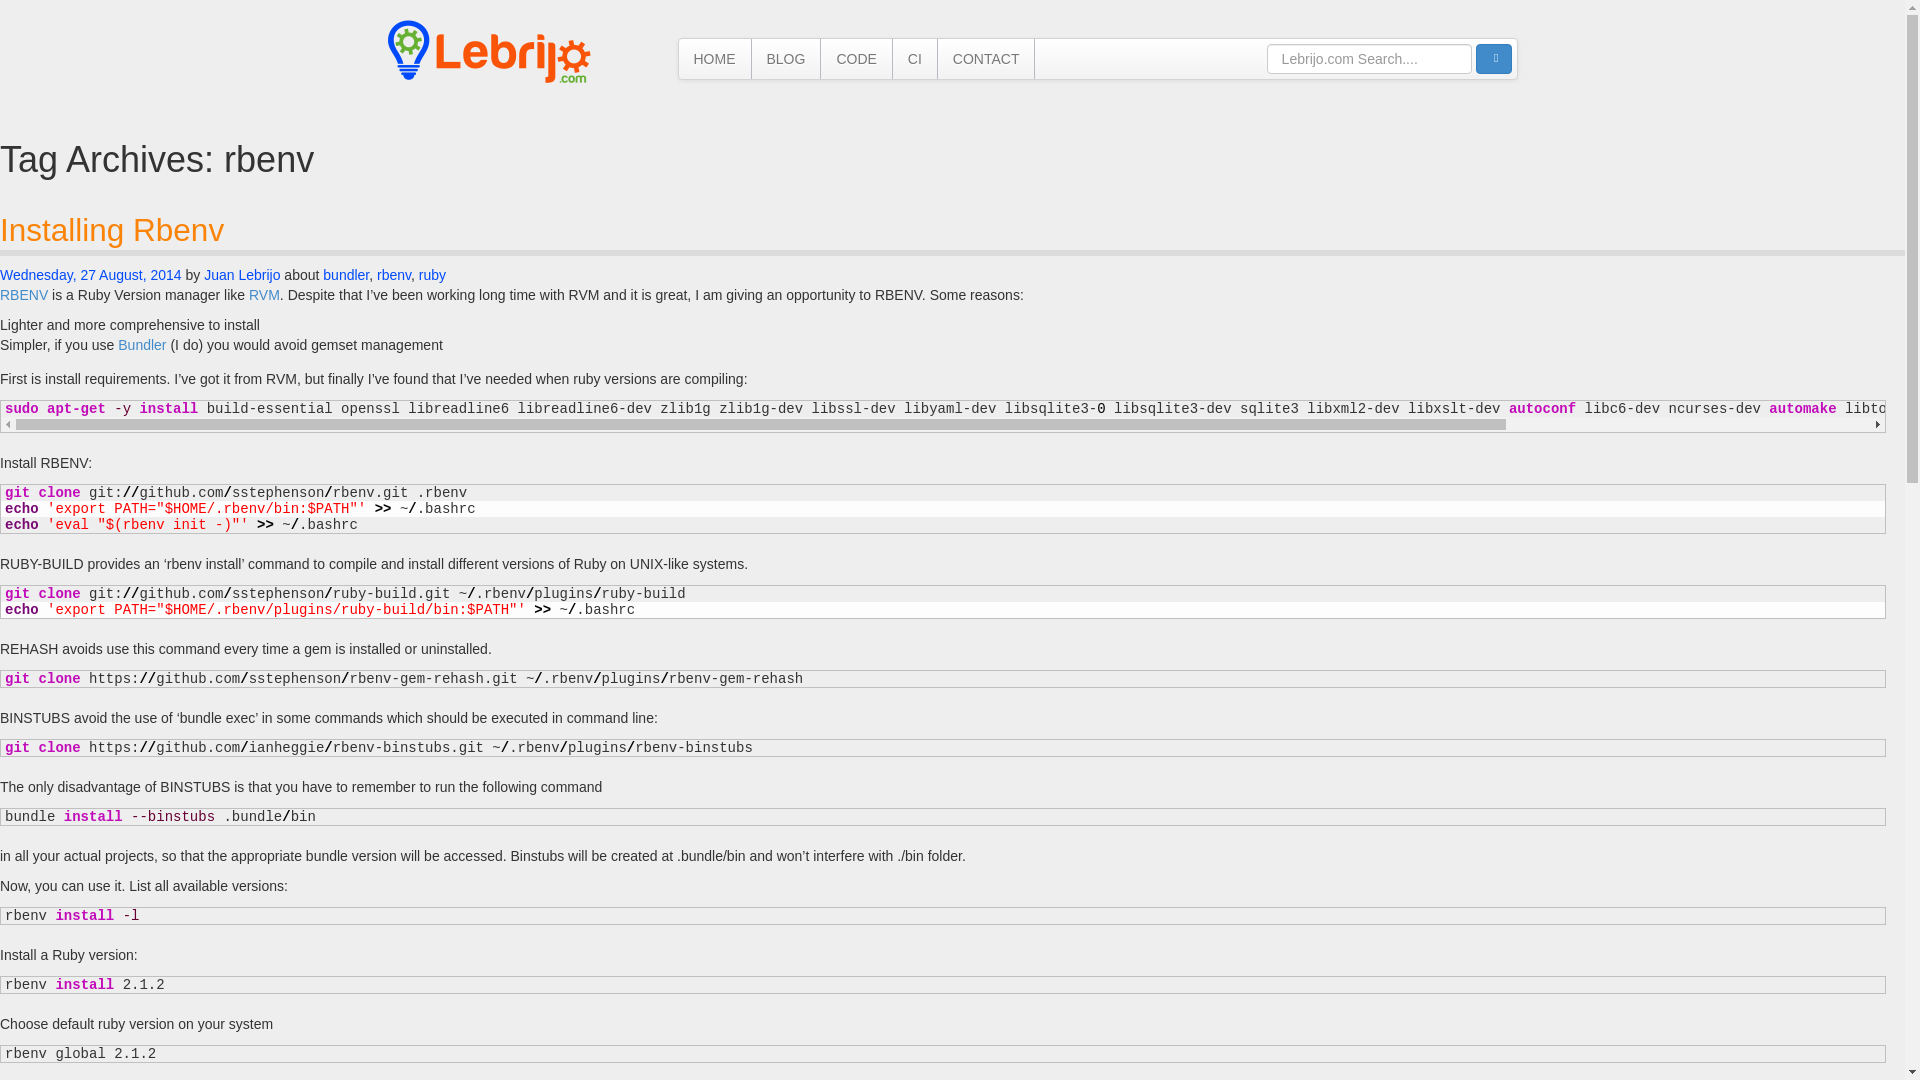 This screenshot has height=1080, width=1920. Describe the element at coordinates (914, 58) in the screenshot. I see `CI` at that location.